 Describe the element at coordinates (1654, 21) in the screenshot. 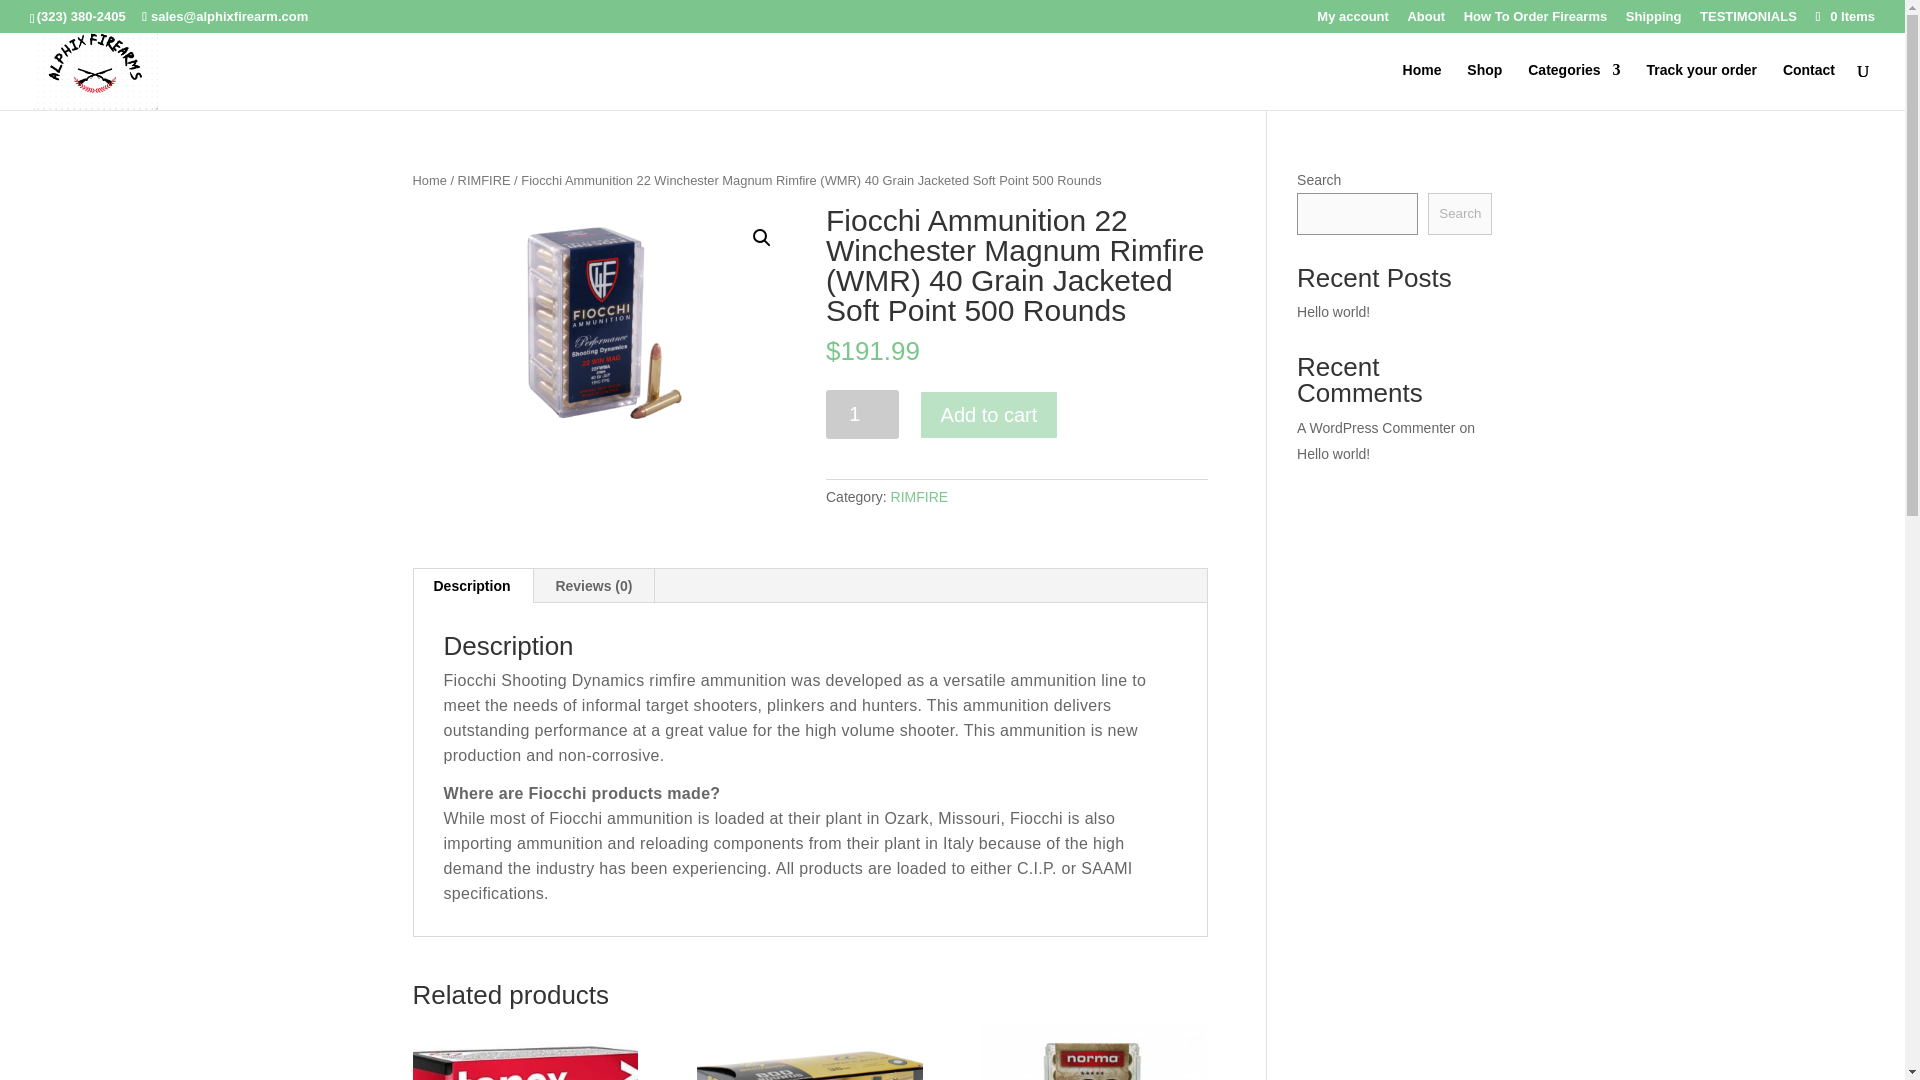

I see `Shipping` at that location.